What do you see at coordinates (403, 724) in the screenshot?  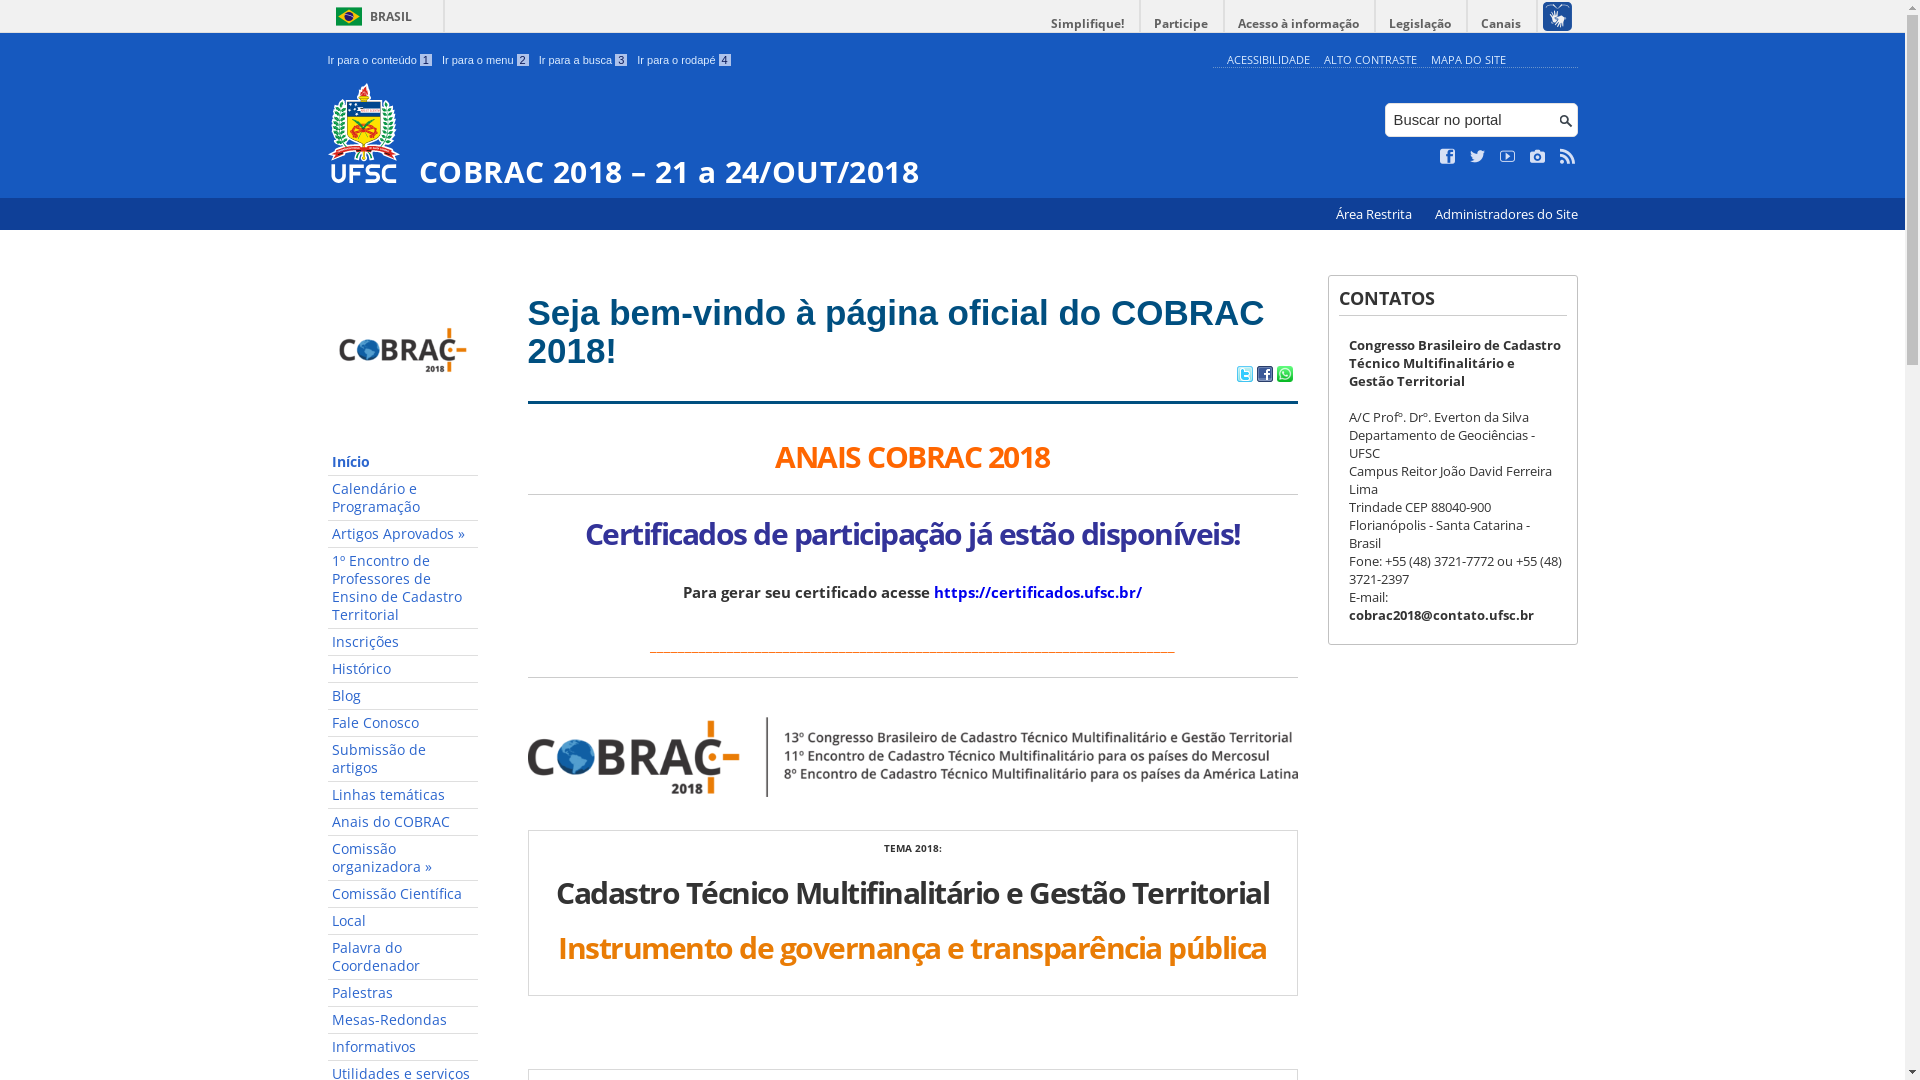 I see `Fale Conosco` at bounding box center [403, 724].